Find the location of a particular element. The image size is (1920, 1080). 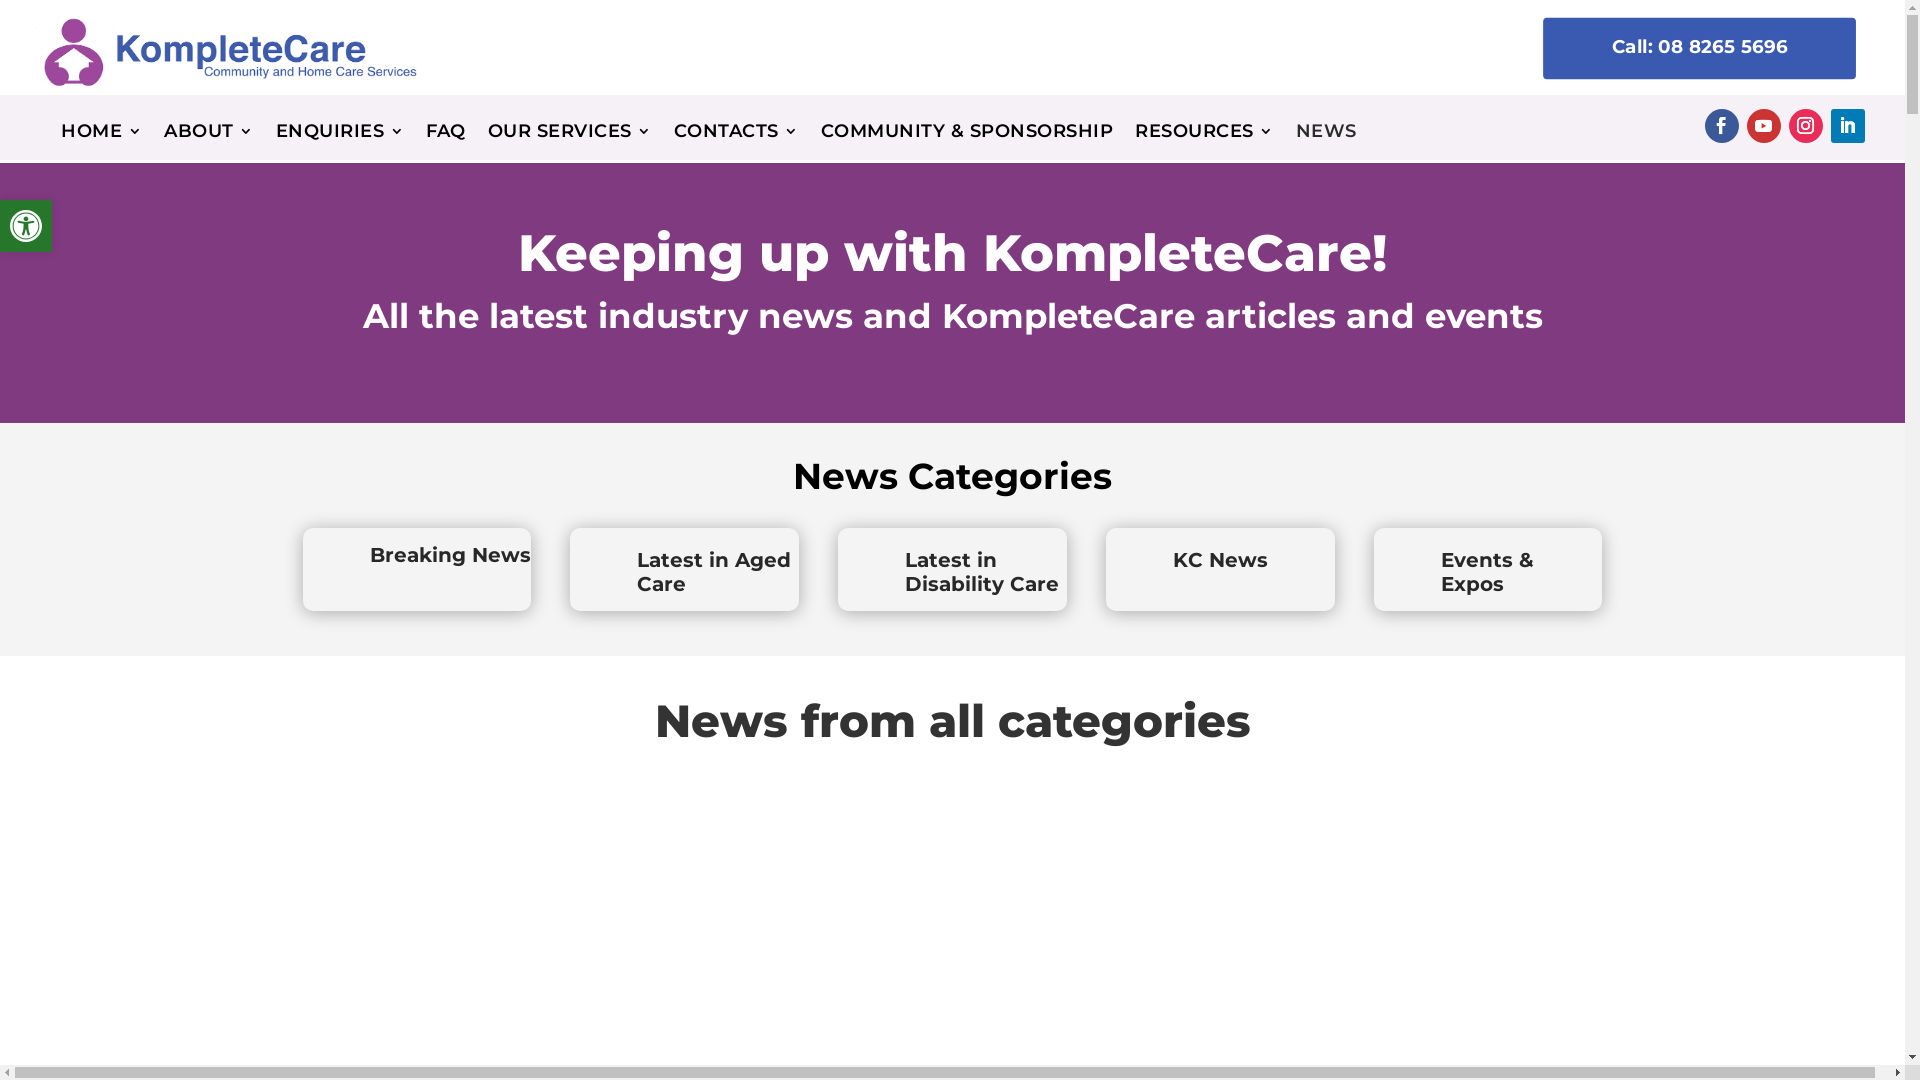

ENQUIRIES is located at coordinates (340, 136).